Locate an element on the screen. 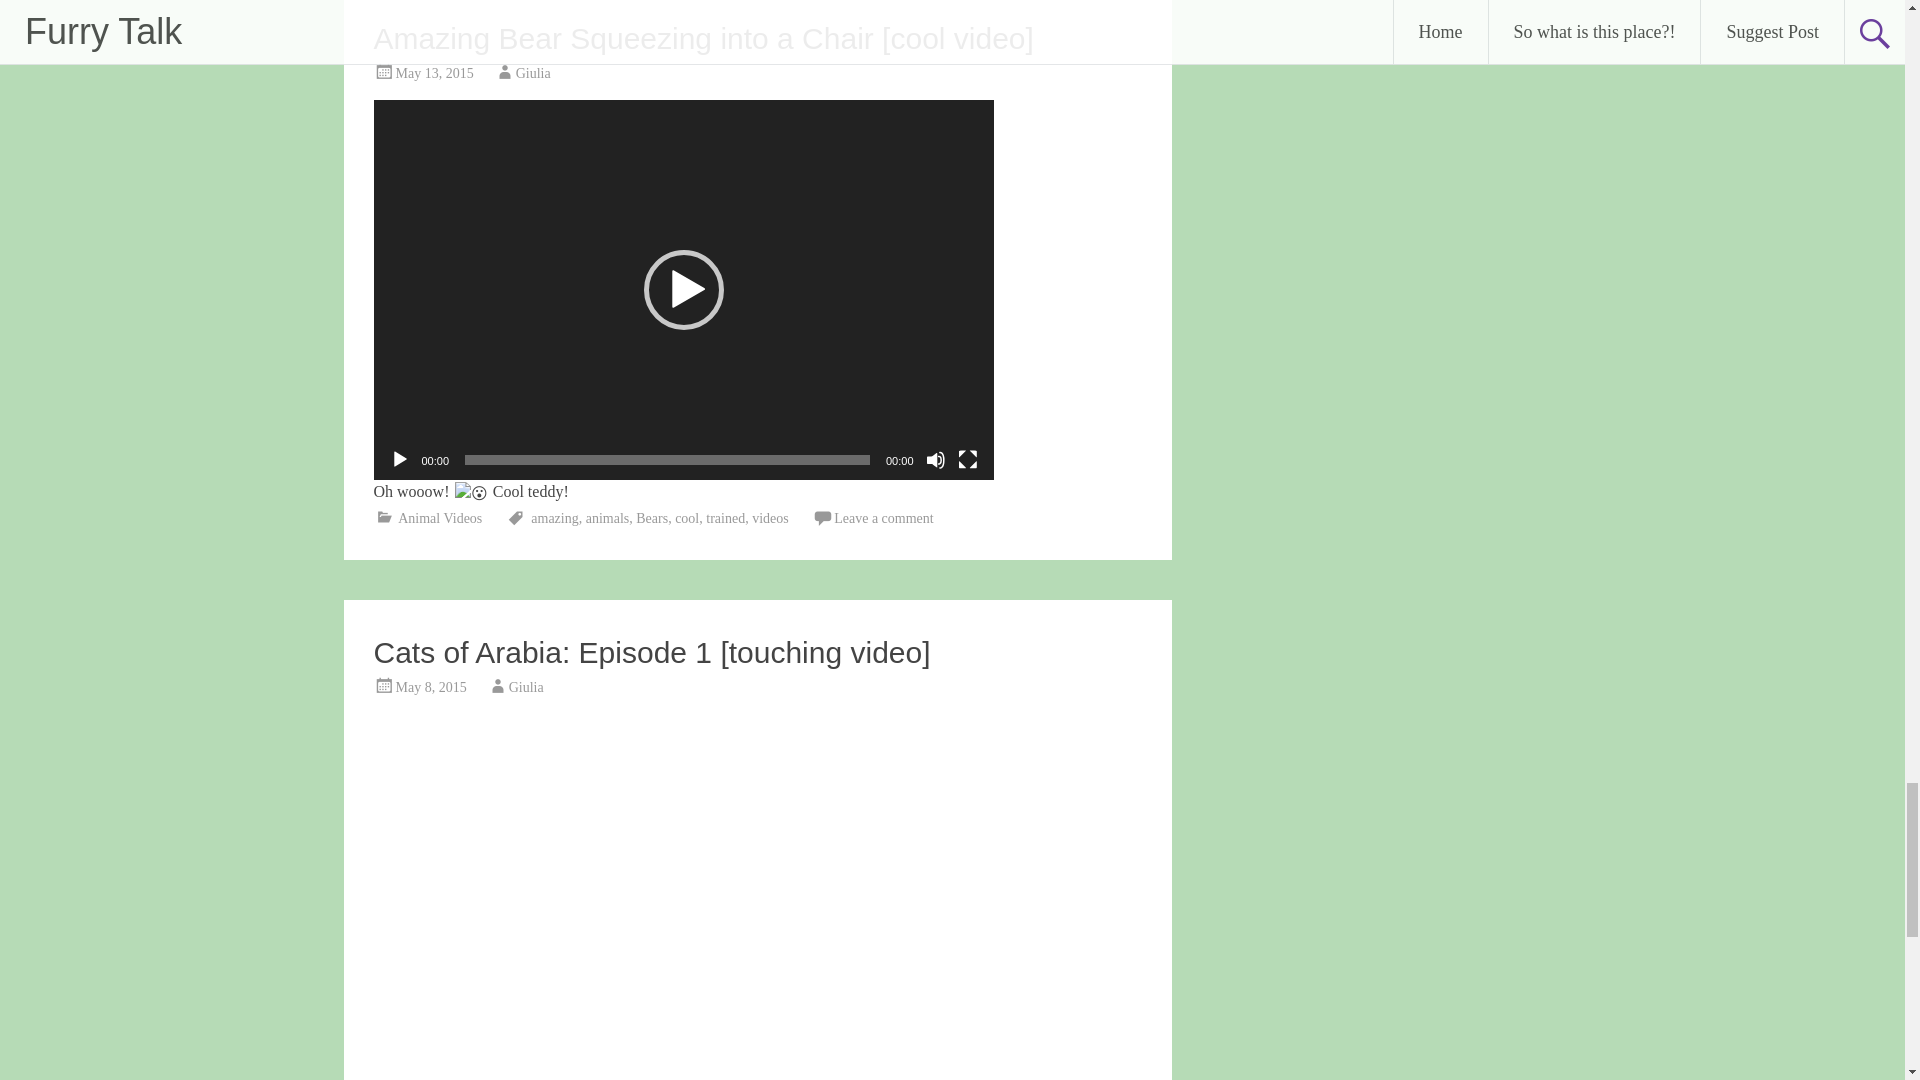 Image resolution: width=1920 pixels, height=1080 pixels. Fullscreen is located at coordinates (968, 460).